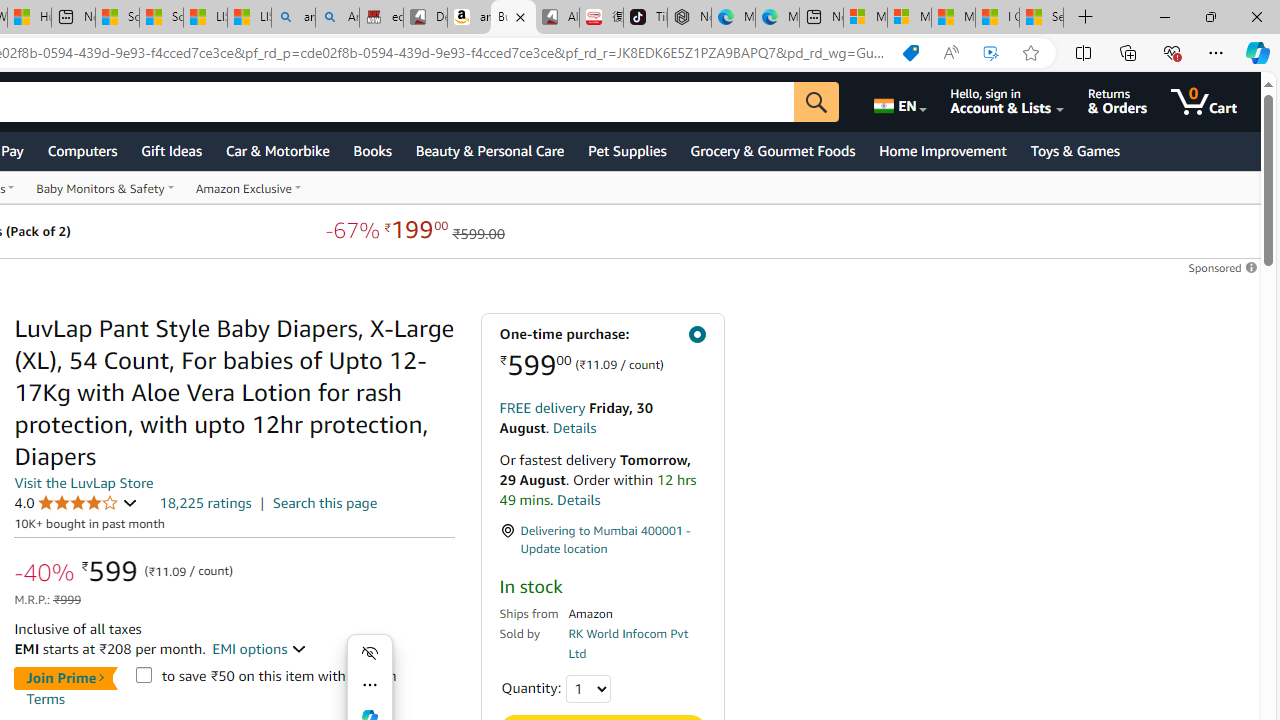  What do you see at coordinates (470, 18) in the screenshot?
I see `amazon.in/dp/B0CX59H5W7/?tag=gsmcom05-21` at bounding box center [470, 18].